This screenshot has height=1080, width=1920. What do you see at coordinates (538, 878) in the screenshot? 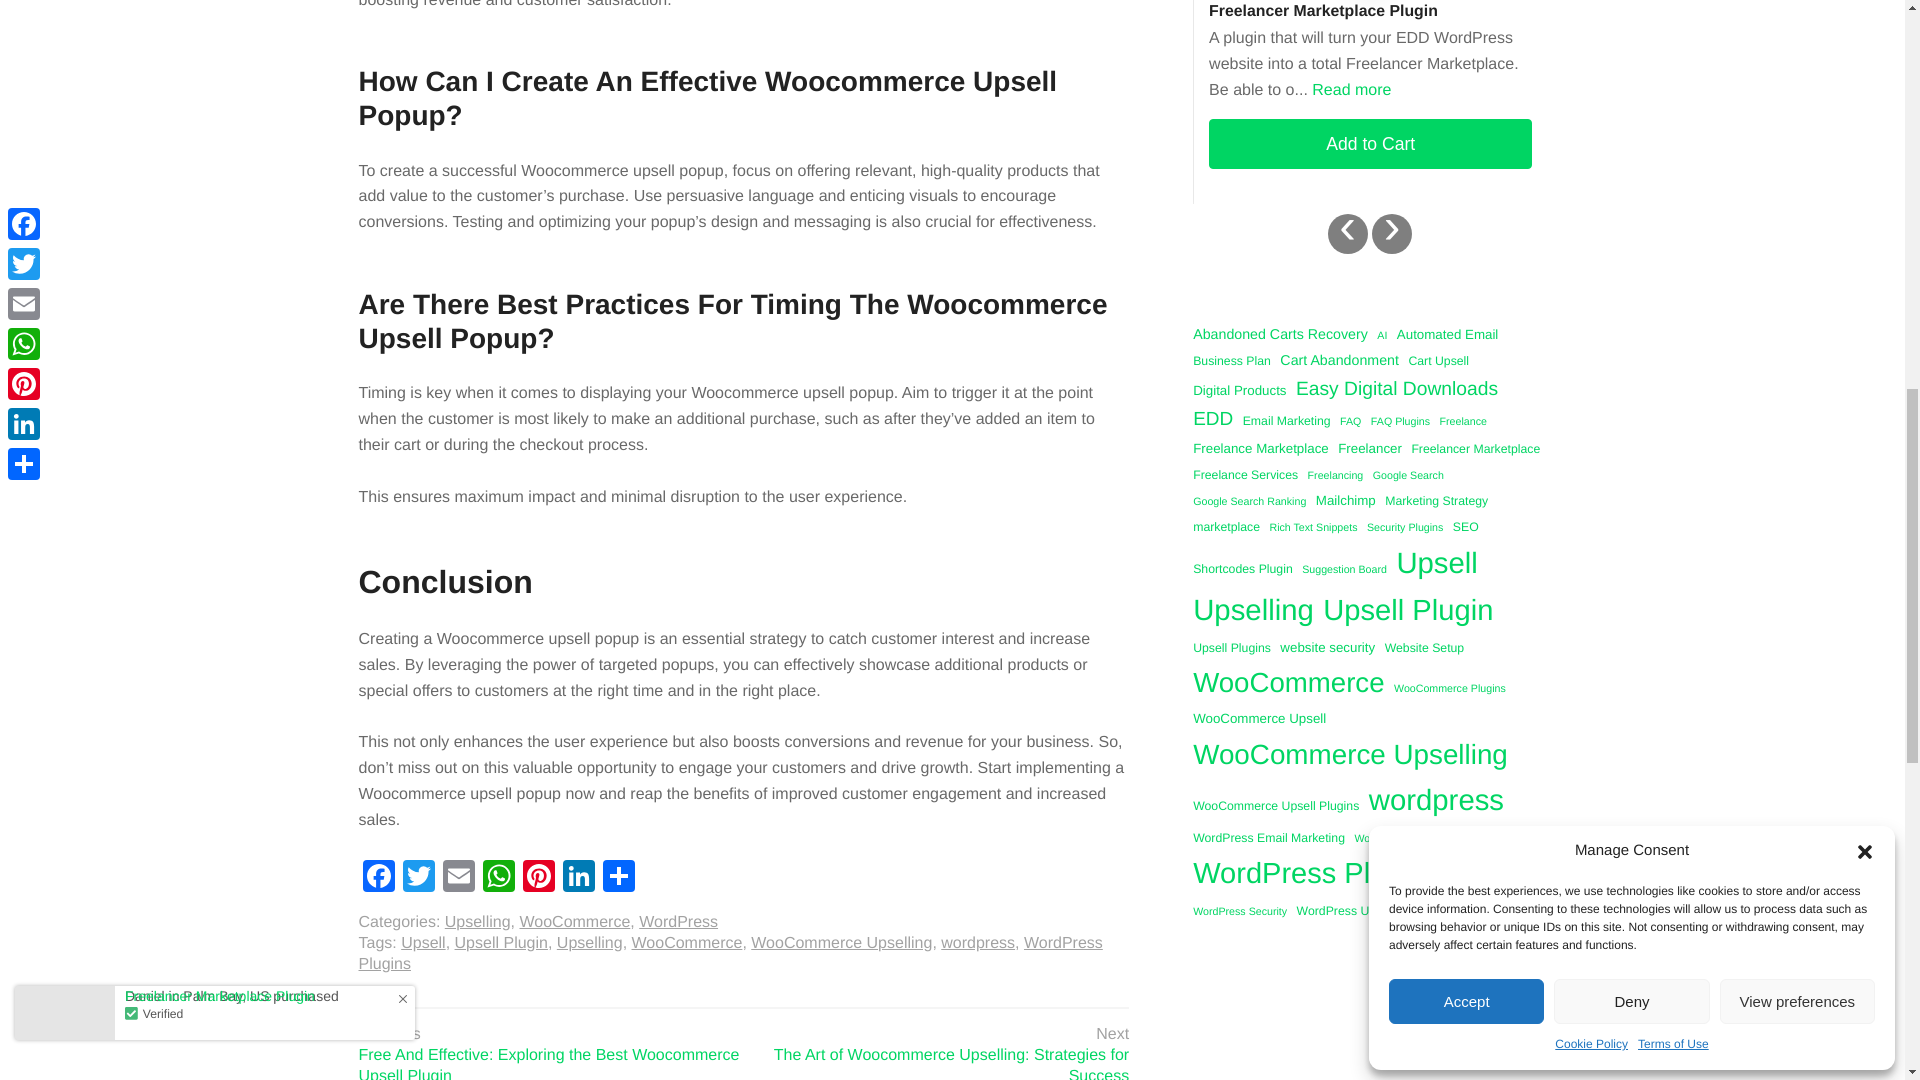
I see `Pinterest` at bounding box center [538, 878].